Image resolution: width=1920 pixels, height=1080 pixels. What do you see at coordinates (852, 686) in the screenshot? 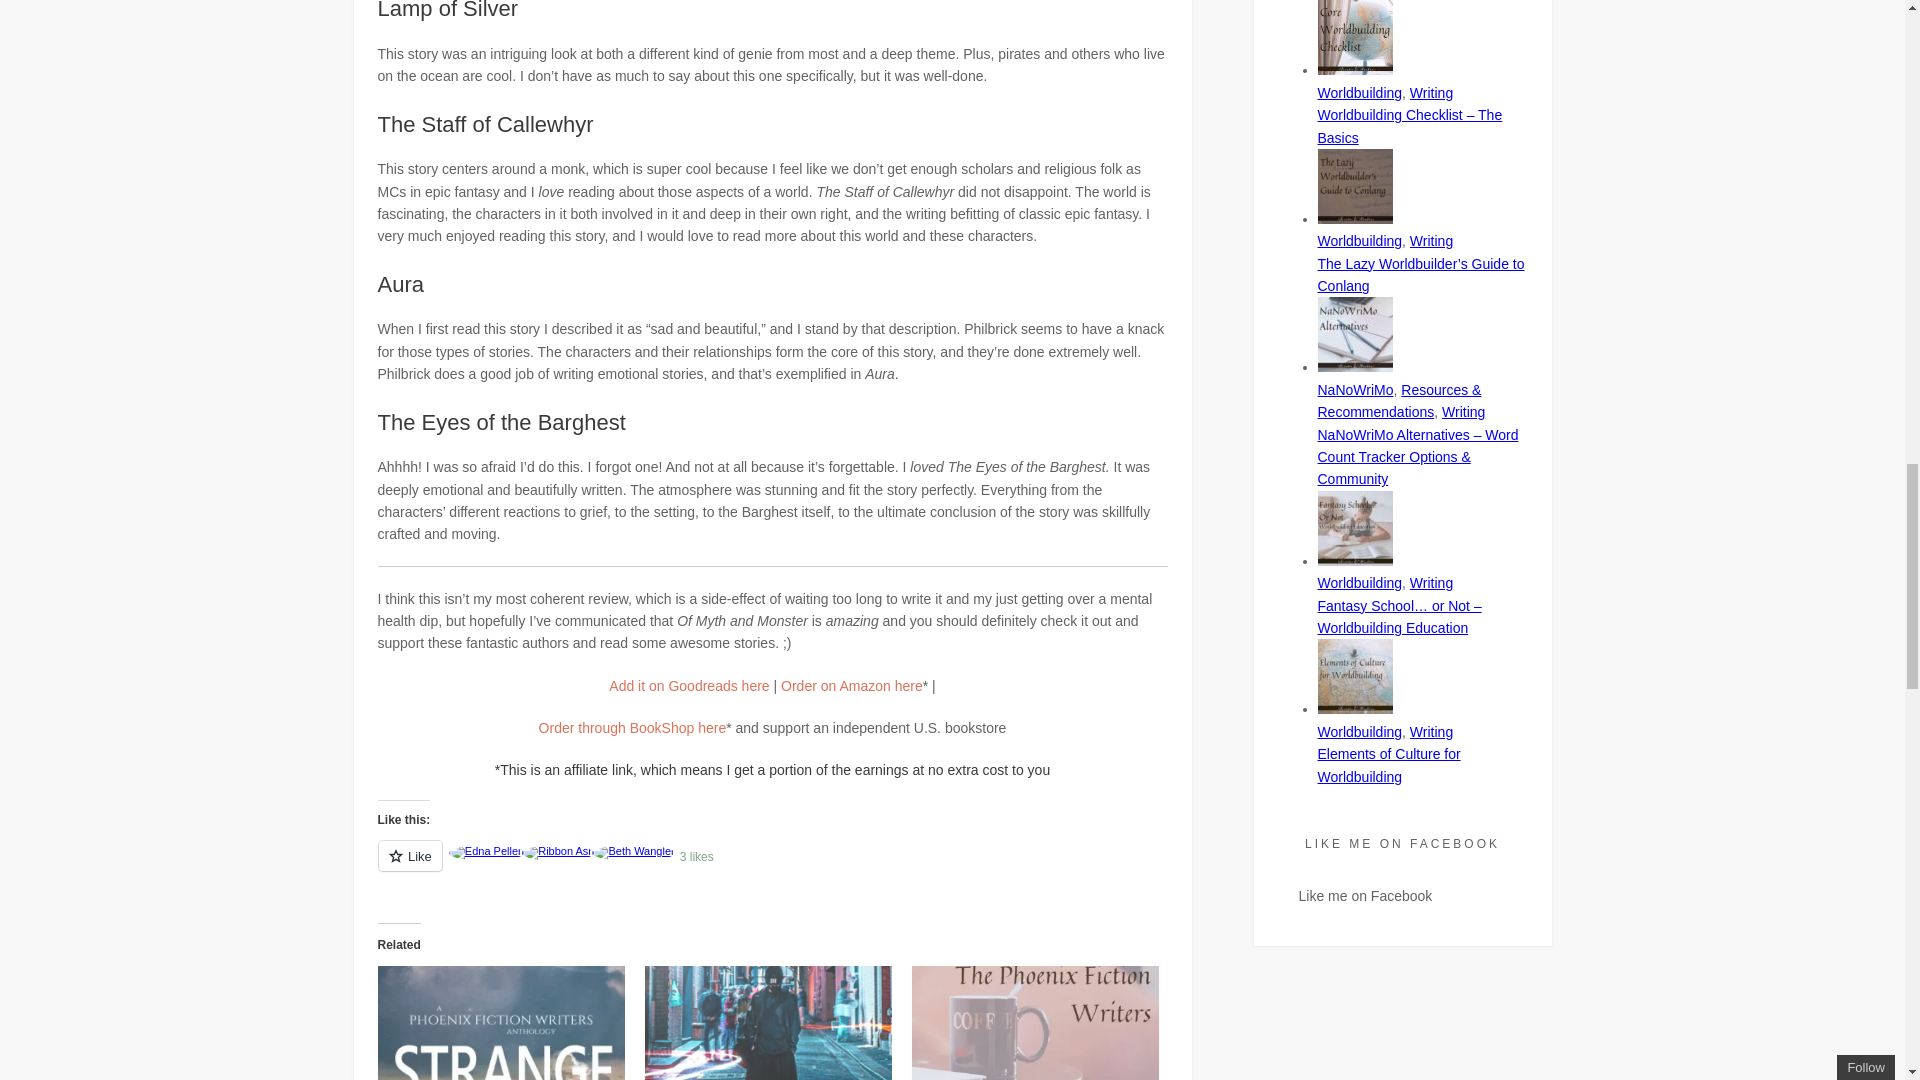
I see `Order on Amazon here` at bounding box center [852, 686].